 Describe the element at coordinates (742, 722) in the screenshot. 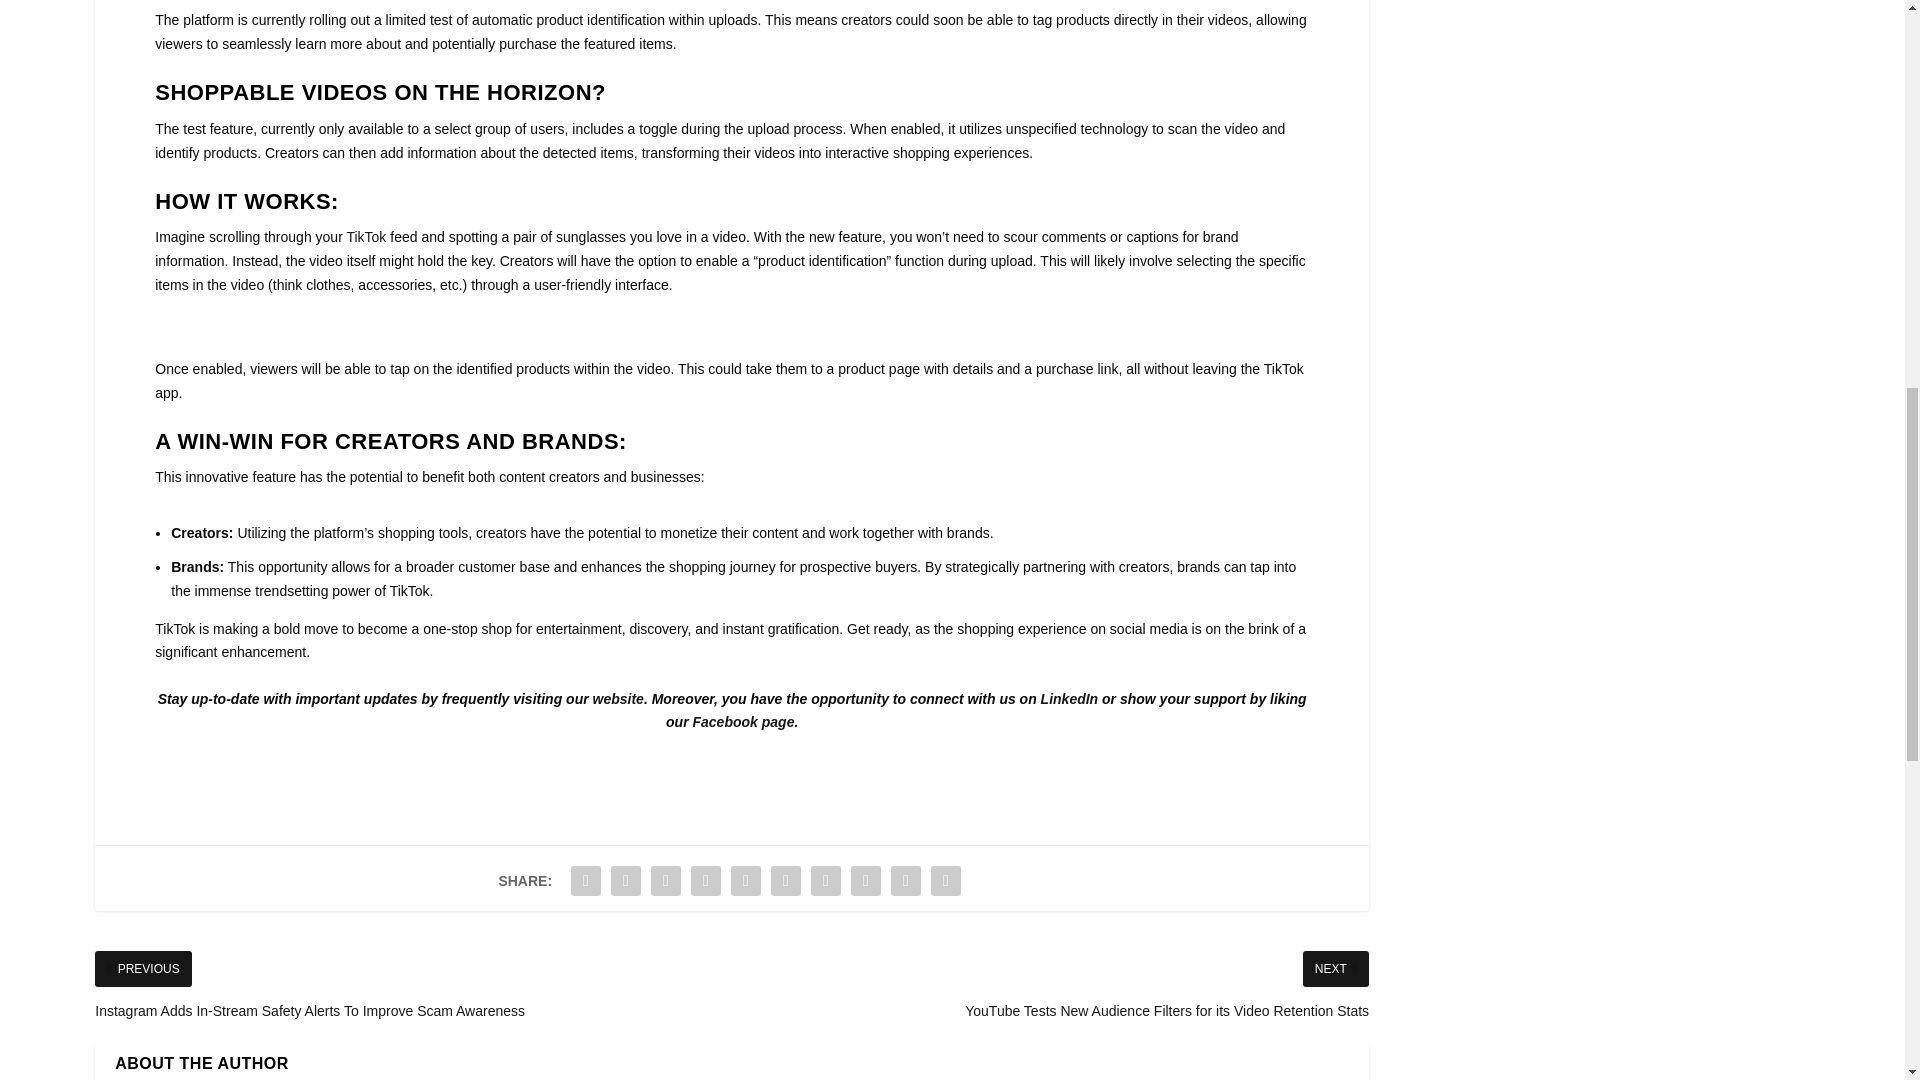

I see `Facebook page` at that location.